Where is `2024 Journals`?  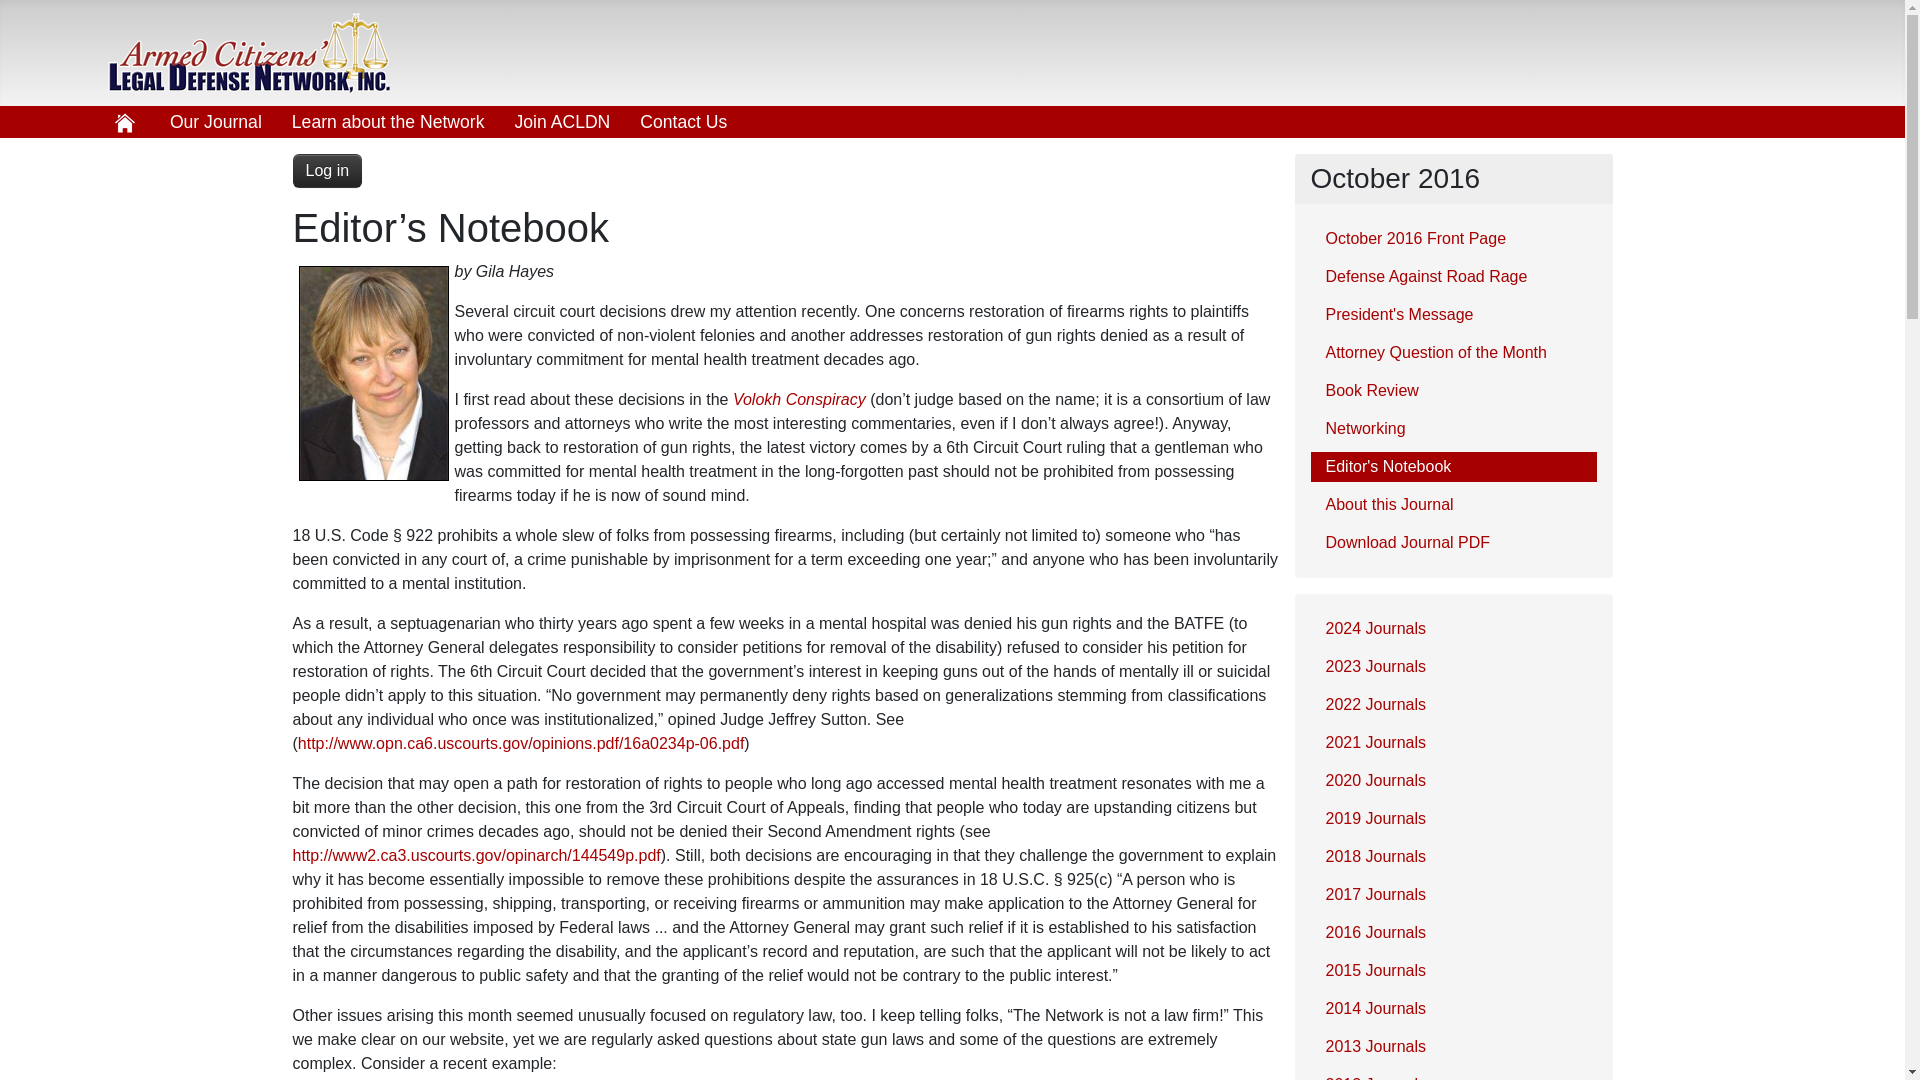 2024 Journals is located at coordinates (1452, 628).